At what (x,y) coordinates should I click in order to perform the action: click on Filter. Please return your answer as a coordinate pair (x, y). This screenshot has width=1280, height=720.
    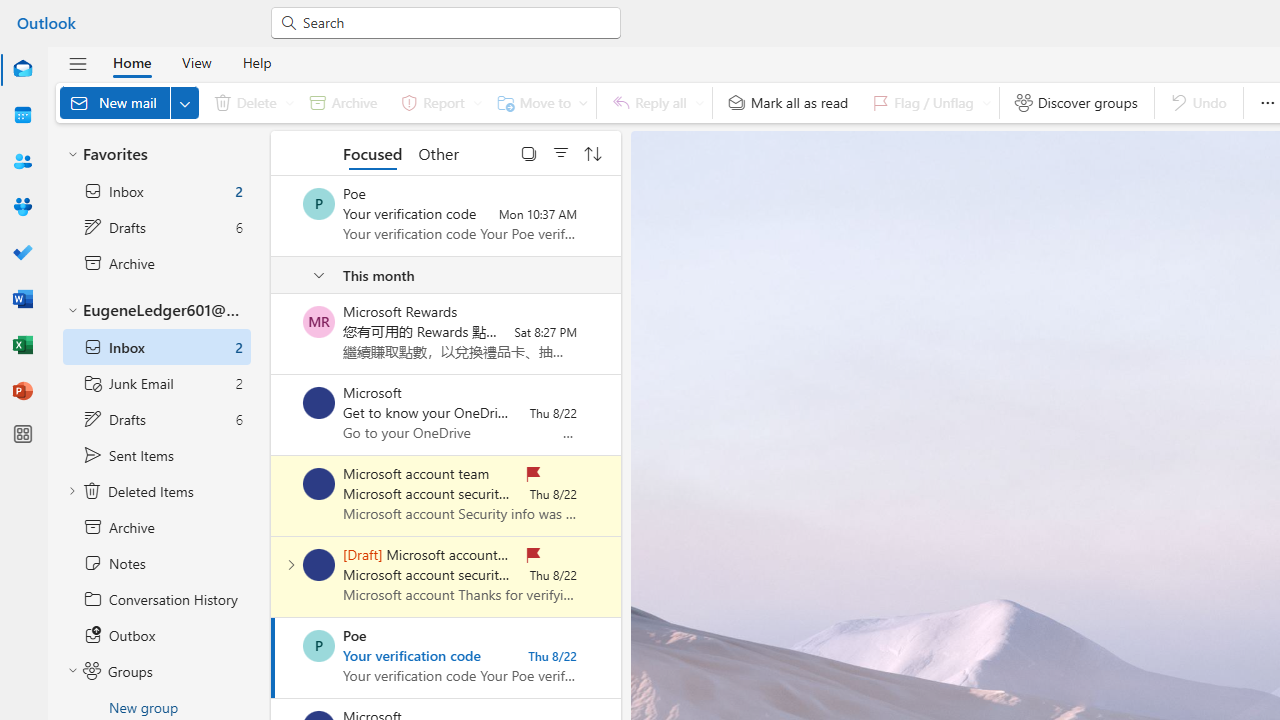
    Looking at the image, I should click on (561, 152).